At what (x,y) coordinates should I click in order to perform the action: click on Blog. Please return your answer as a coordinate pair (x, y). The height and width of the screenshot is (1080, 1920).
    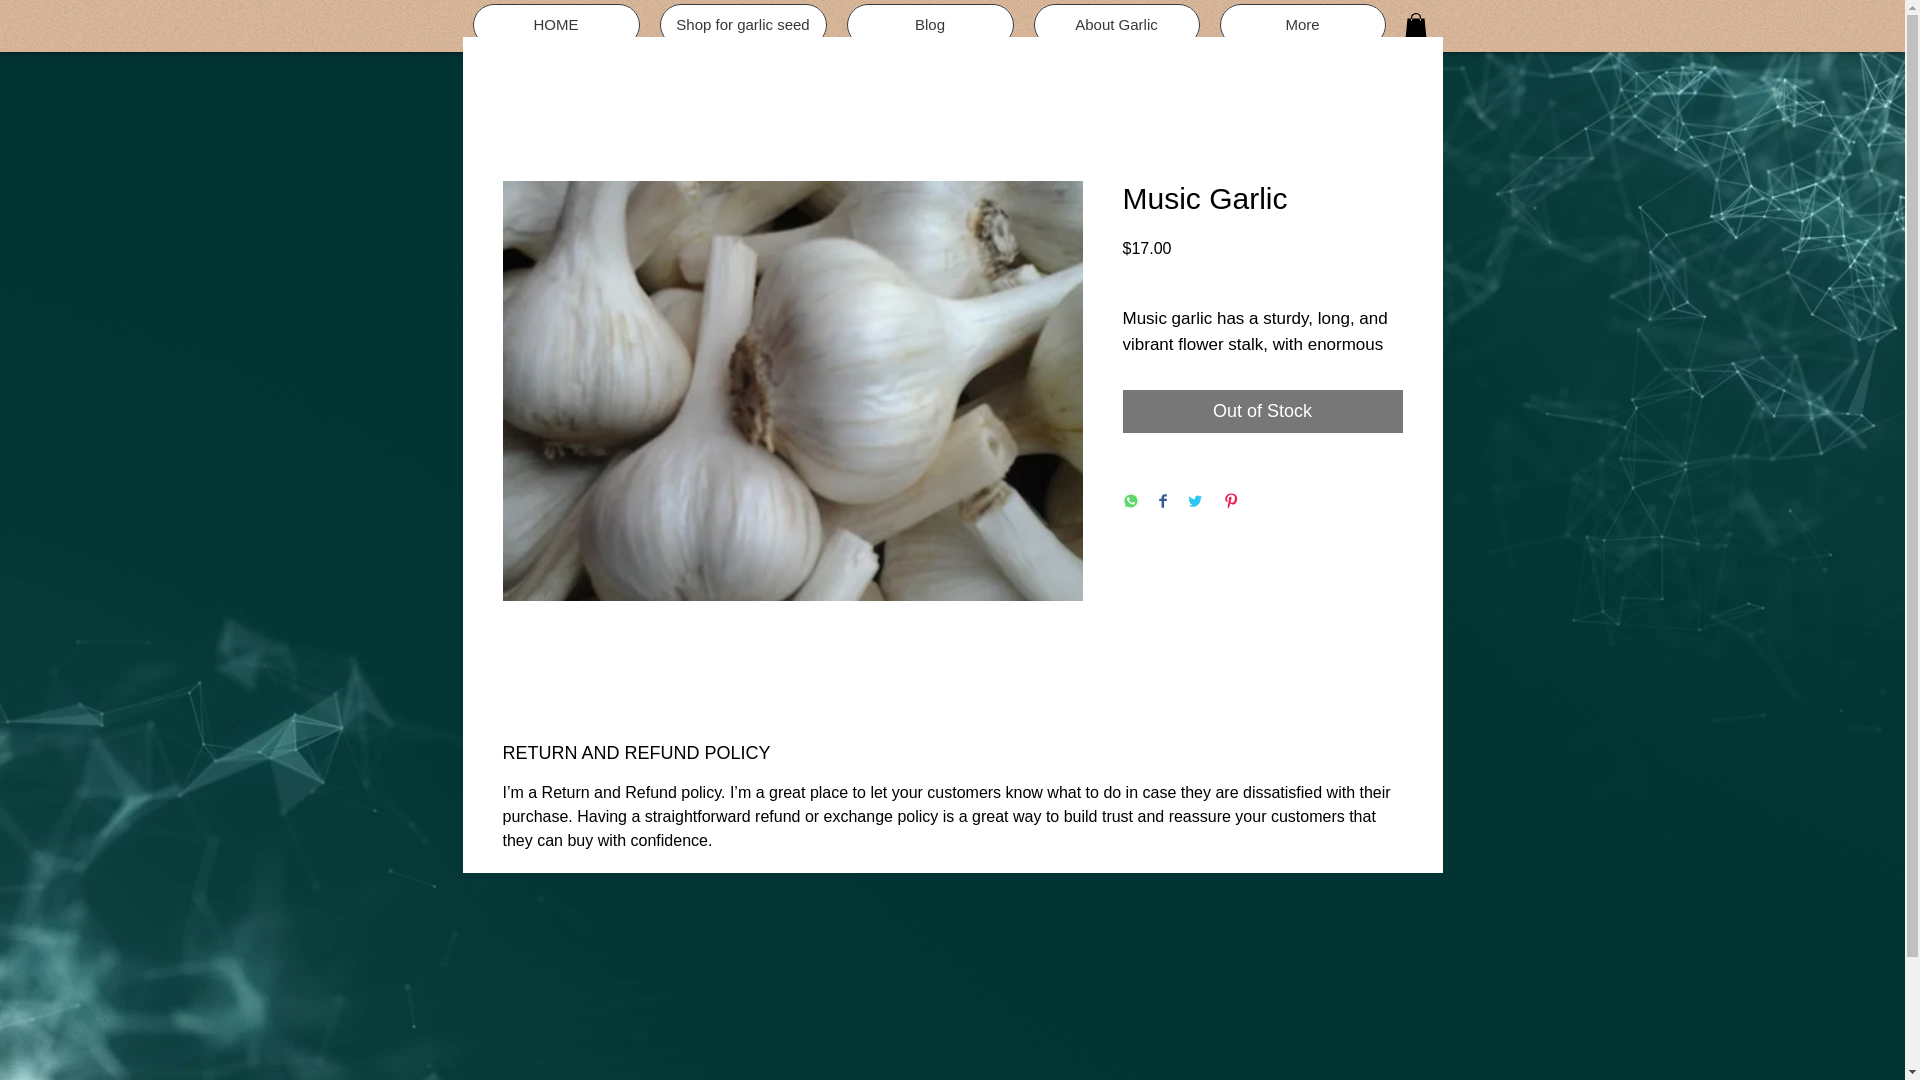
    Looking at the image, I should click on (930, 25).